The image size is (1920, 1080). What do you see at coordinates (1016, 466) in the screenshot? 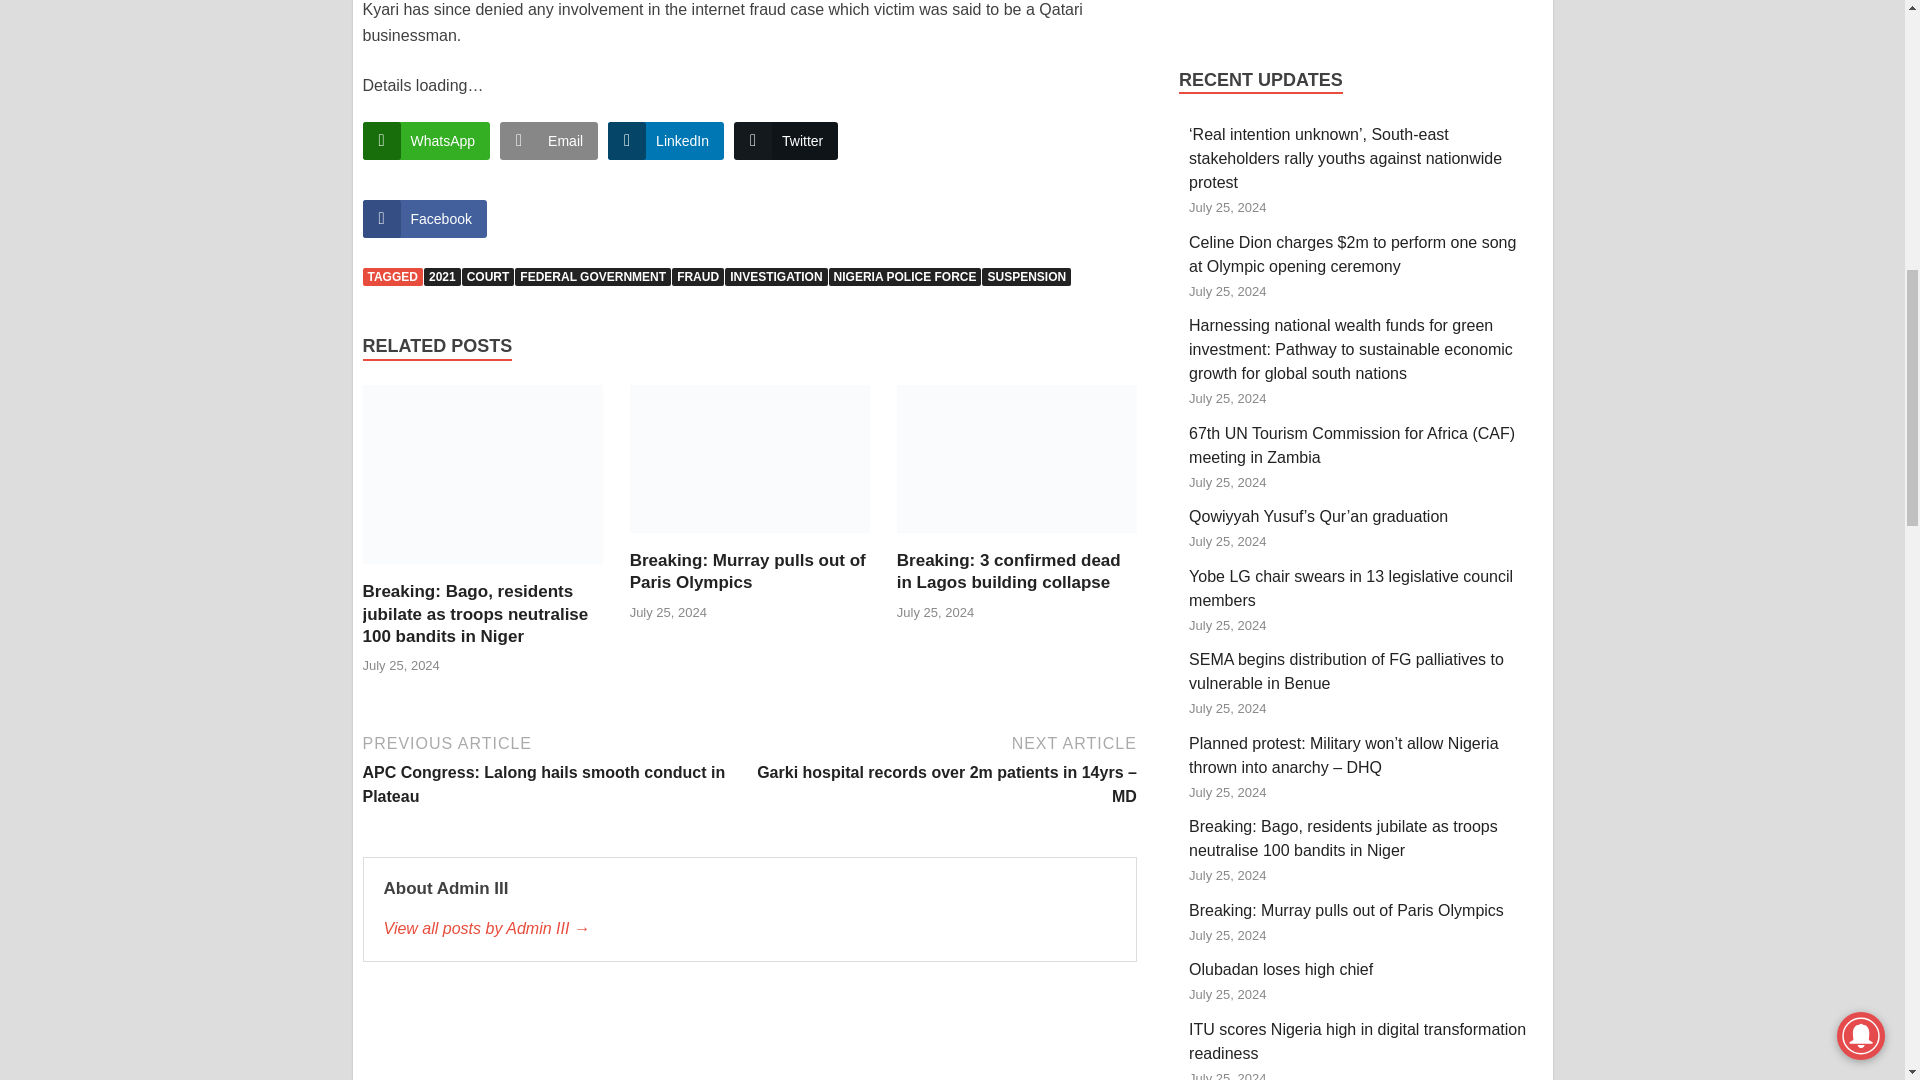
I see `Breaking: 3 confirmed dead in Lagos building collapse` at bounding box center [1016, 466].